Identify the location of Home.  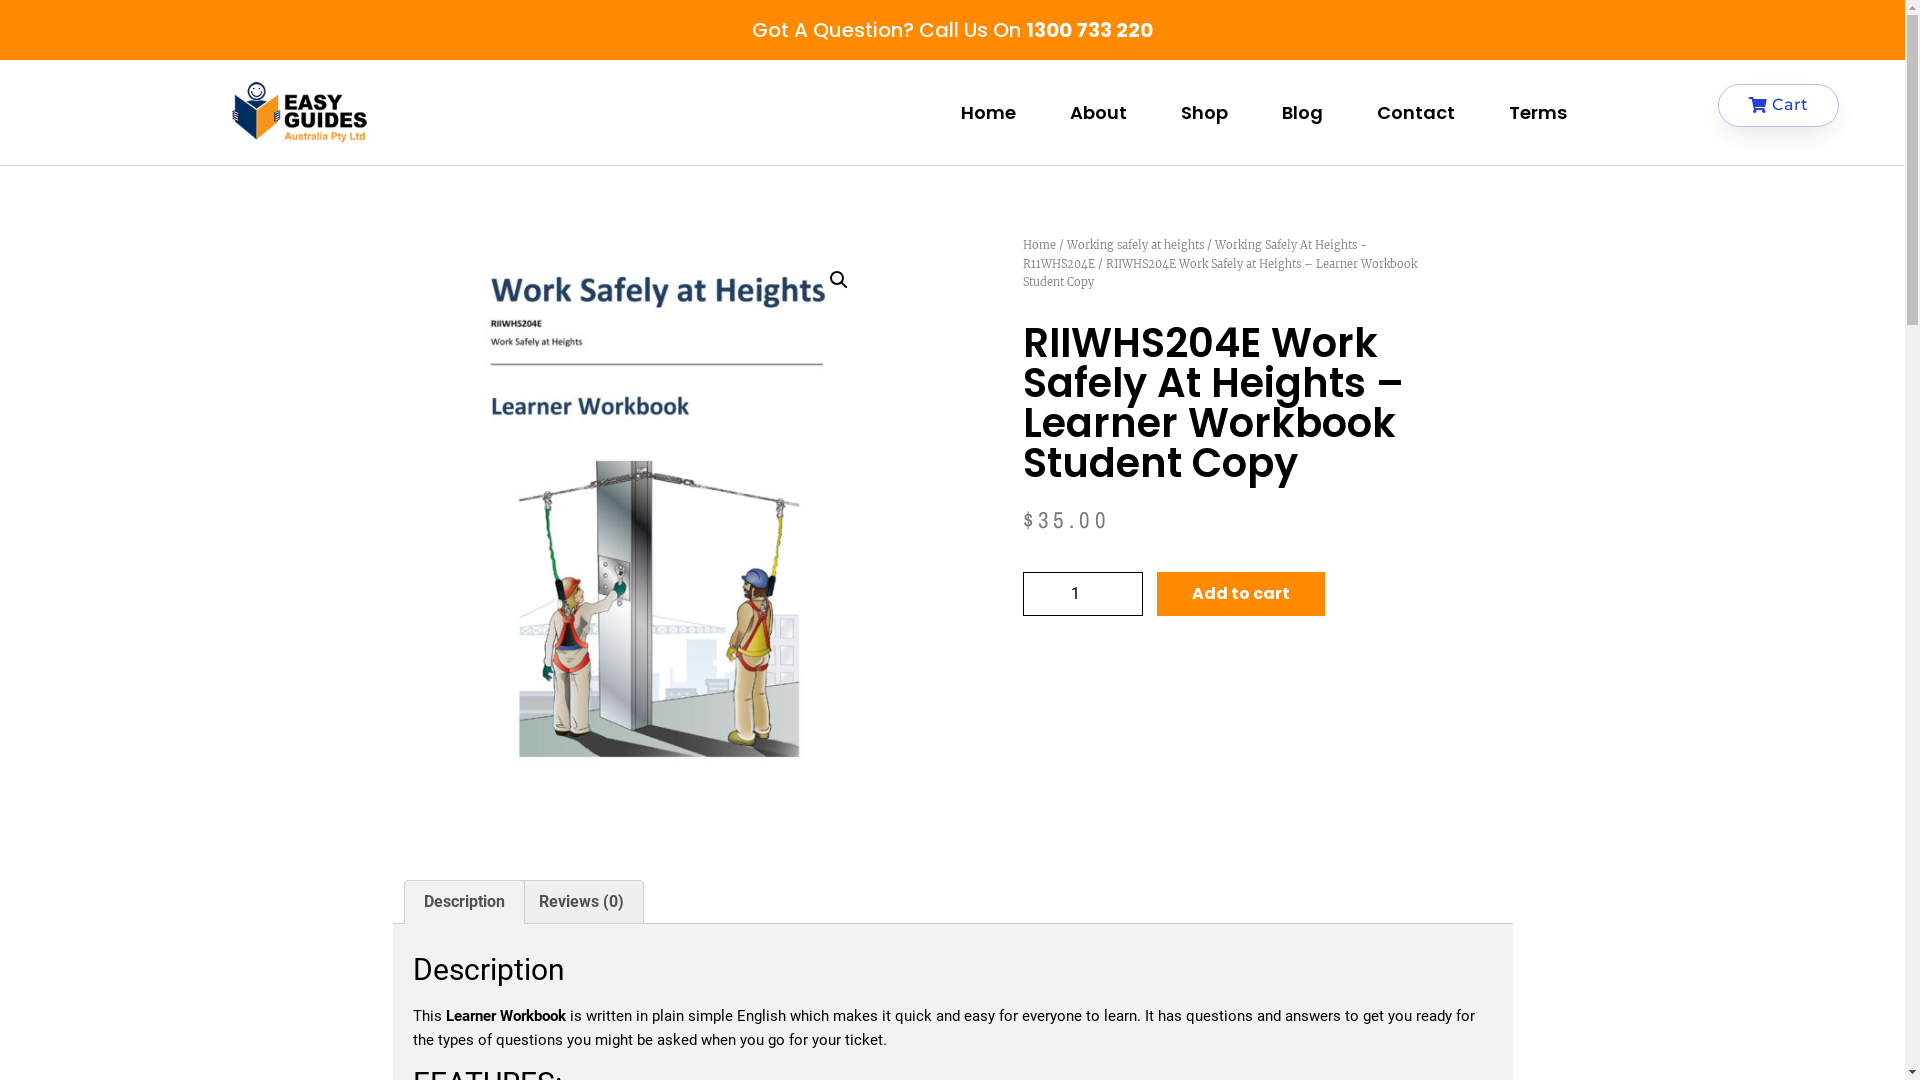
(1038, 245).